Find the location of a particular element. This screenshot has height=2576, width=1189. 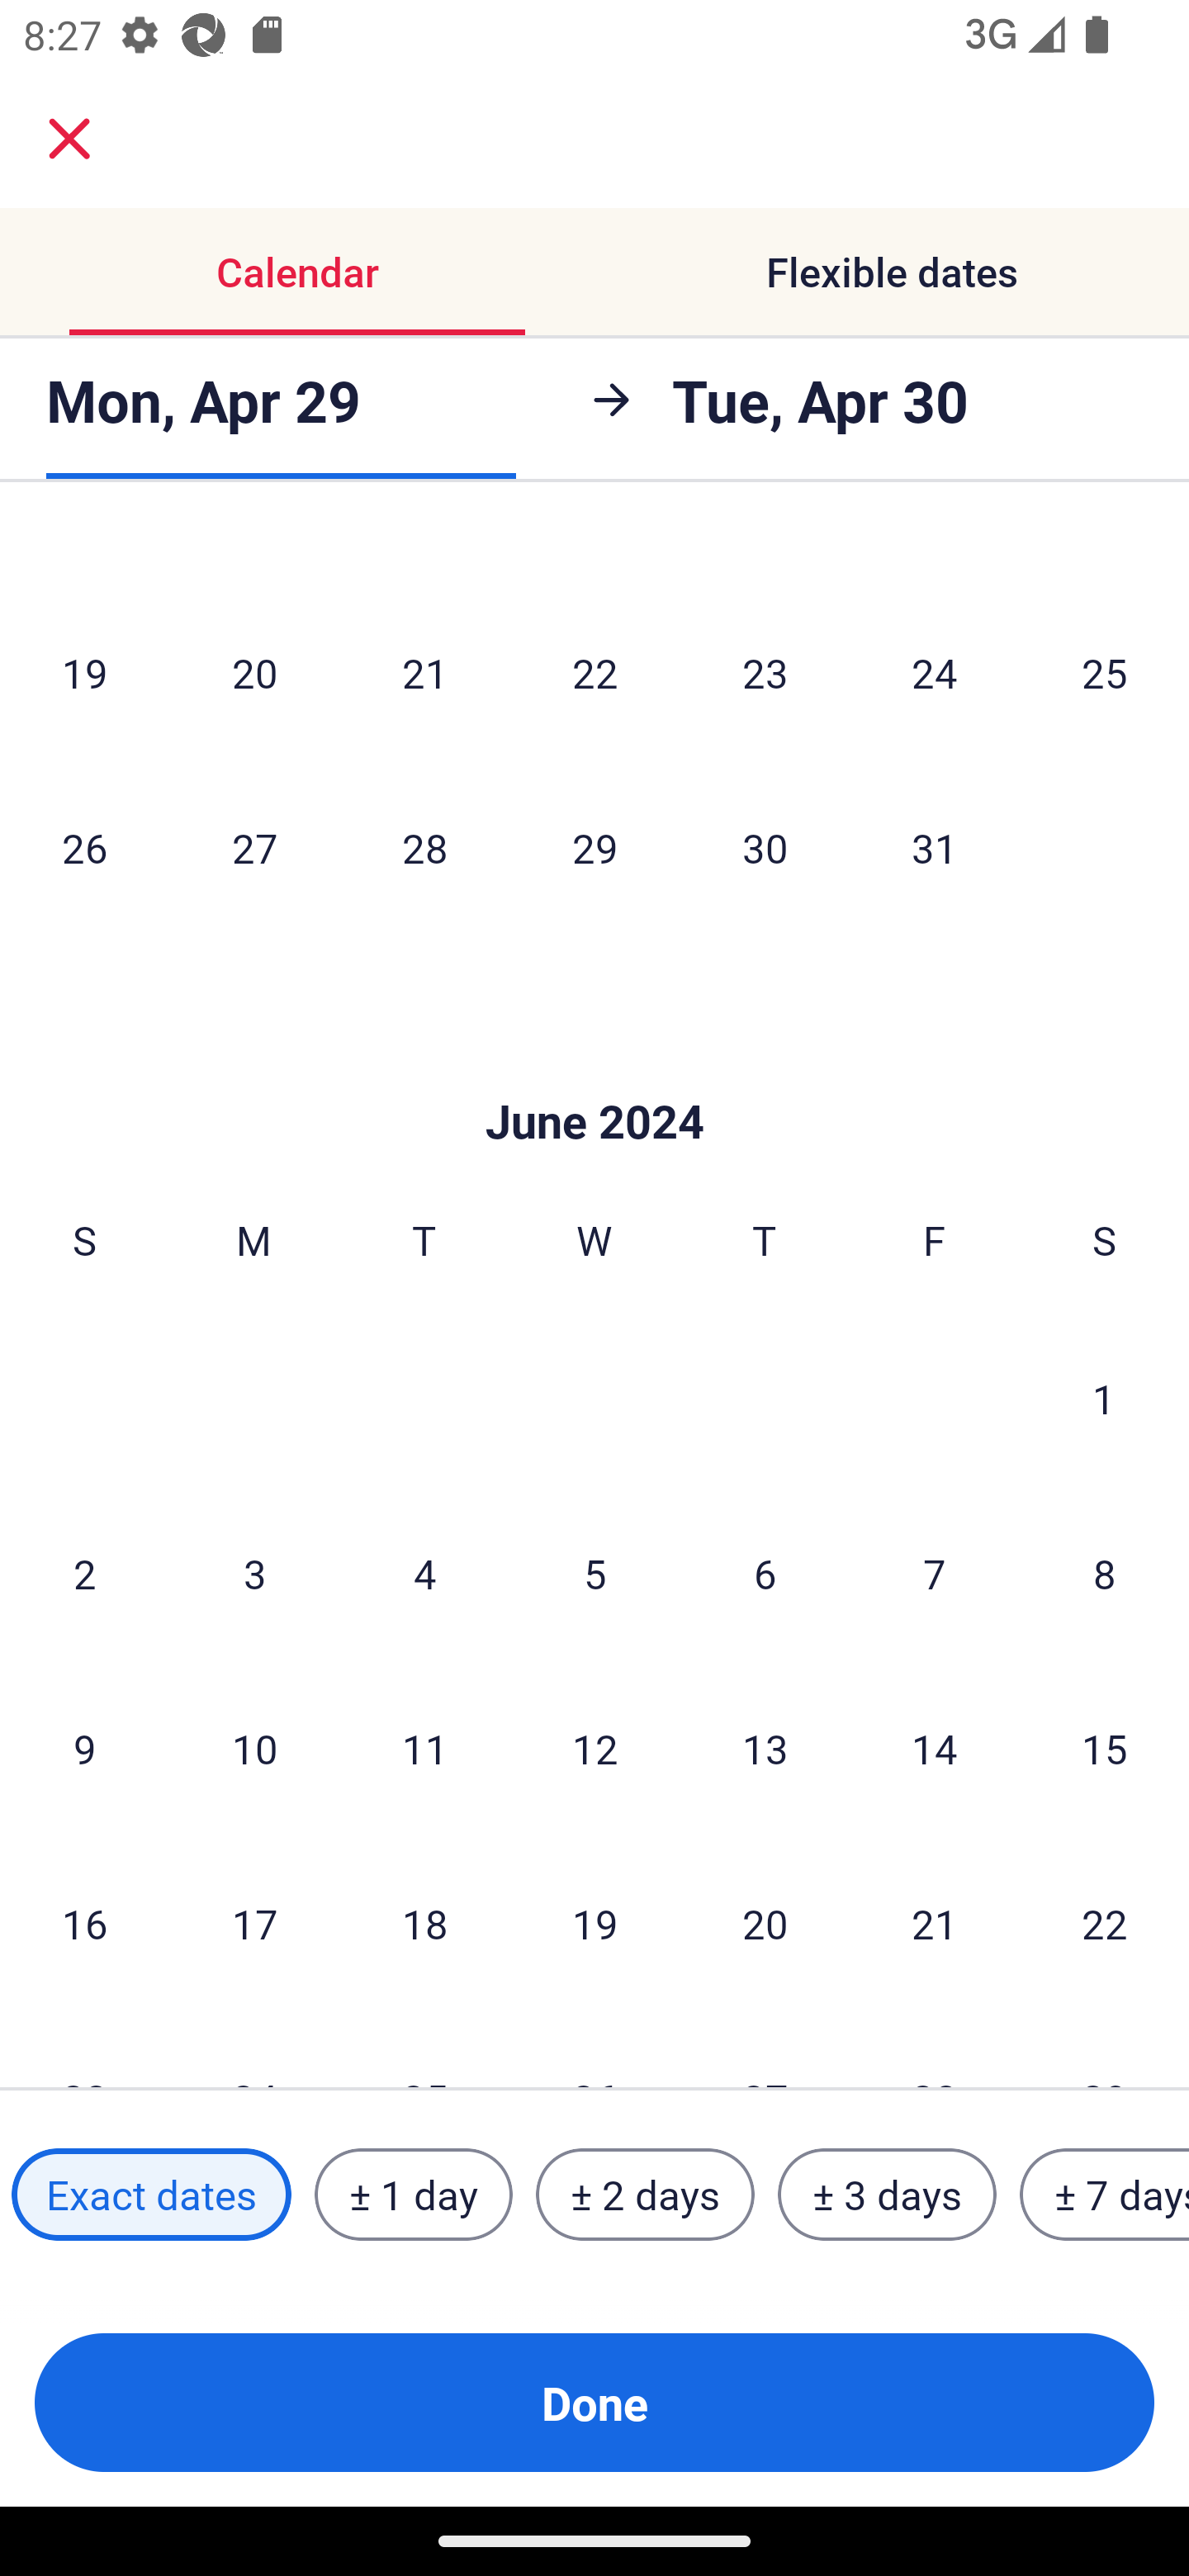

17 Monday, June 17, 2024 is located at coordinates (254, 1922).